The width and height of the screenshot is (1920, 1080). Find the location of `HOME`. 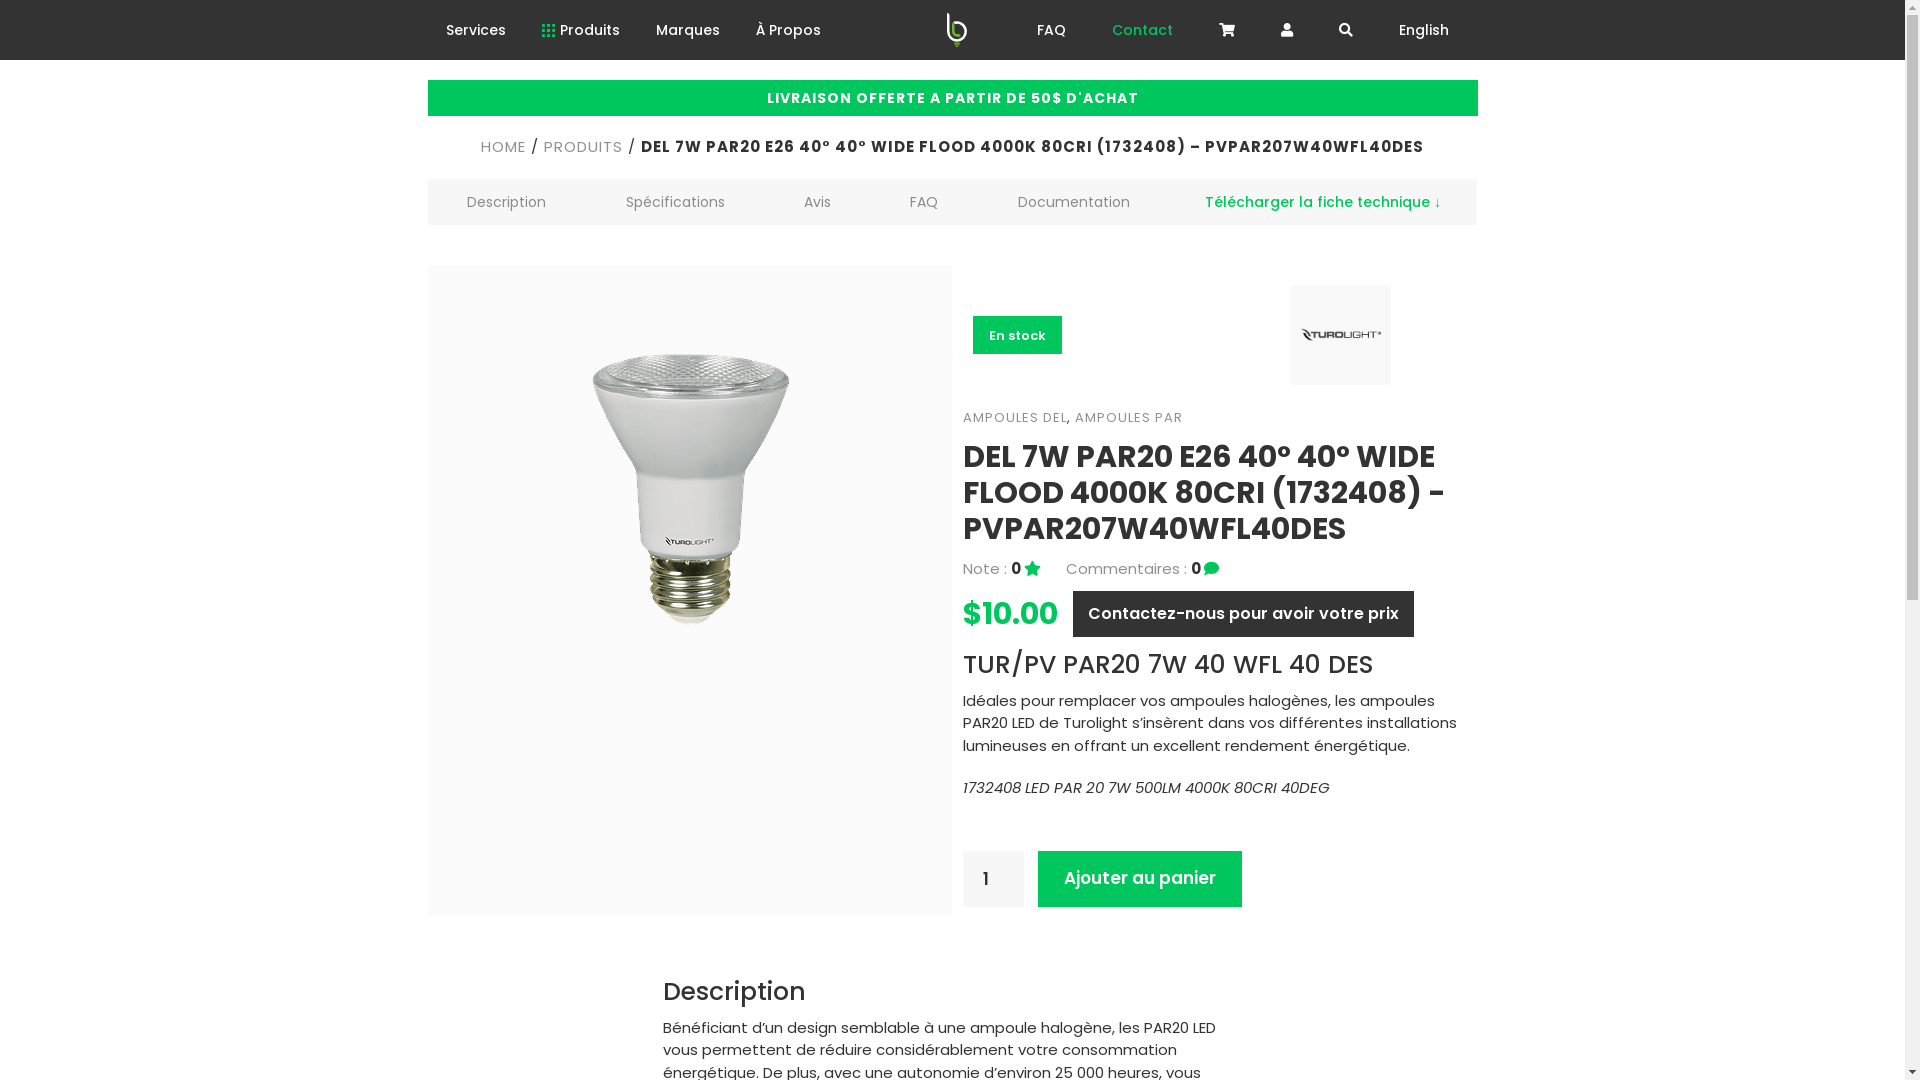

HOME is located at coordinates (504, 146).